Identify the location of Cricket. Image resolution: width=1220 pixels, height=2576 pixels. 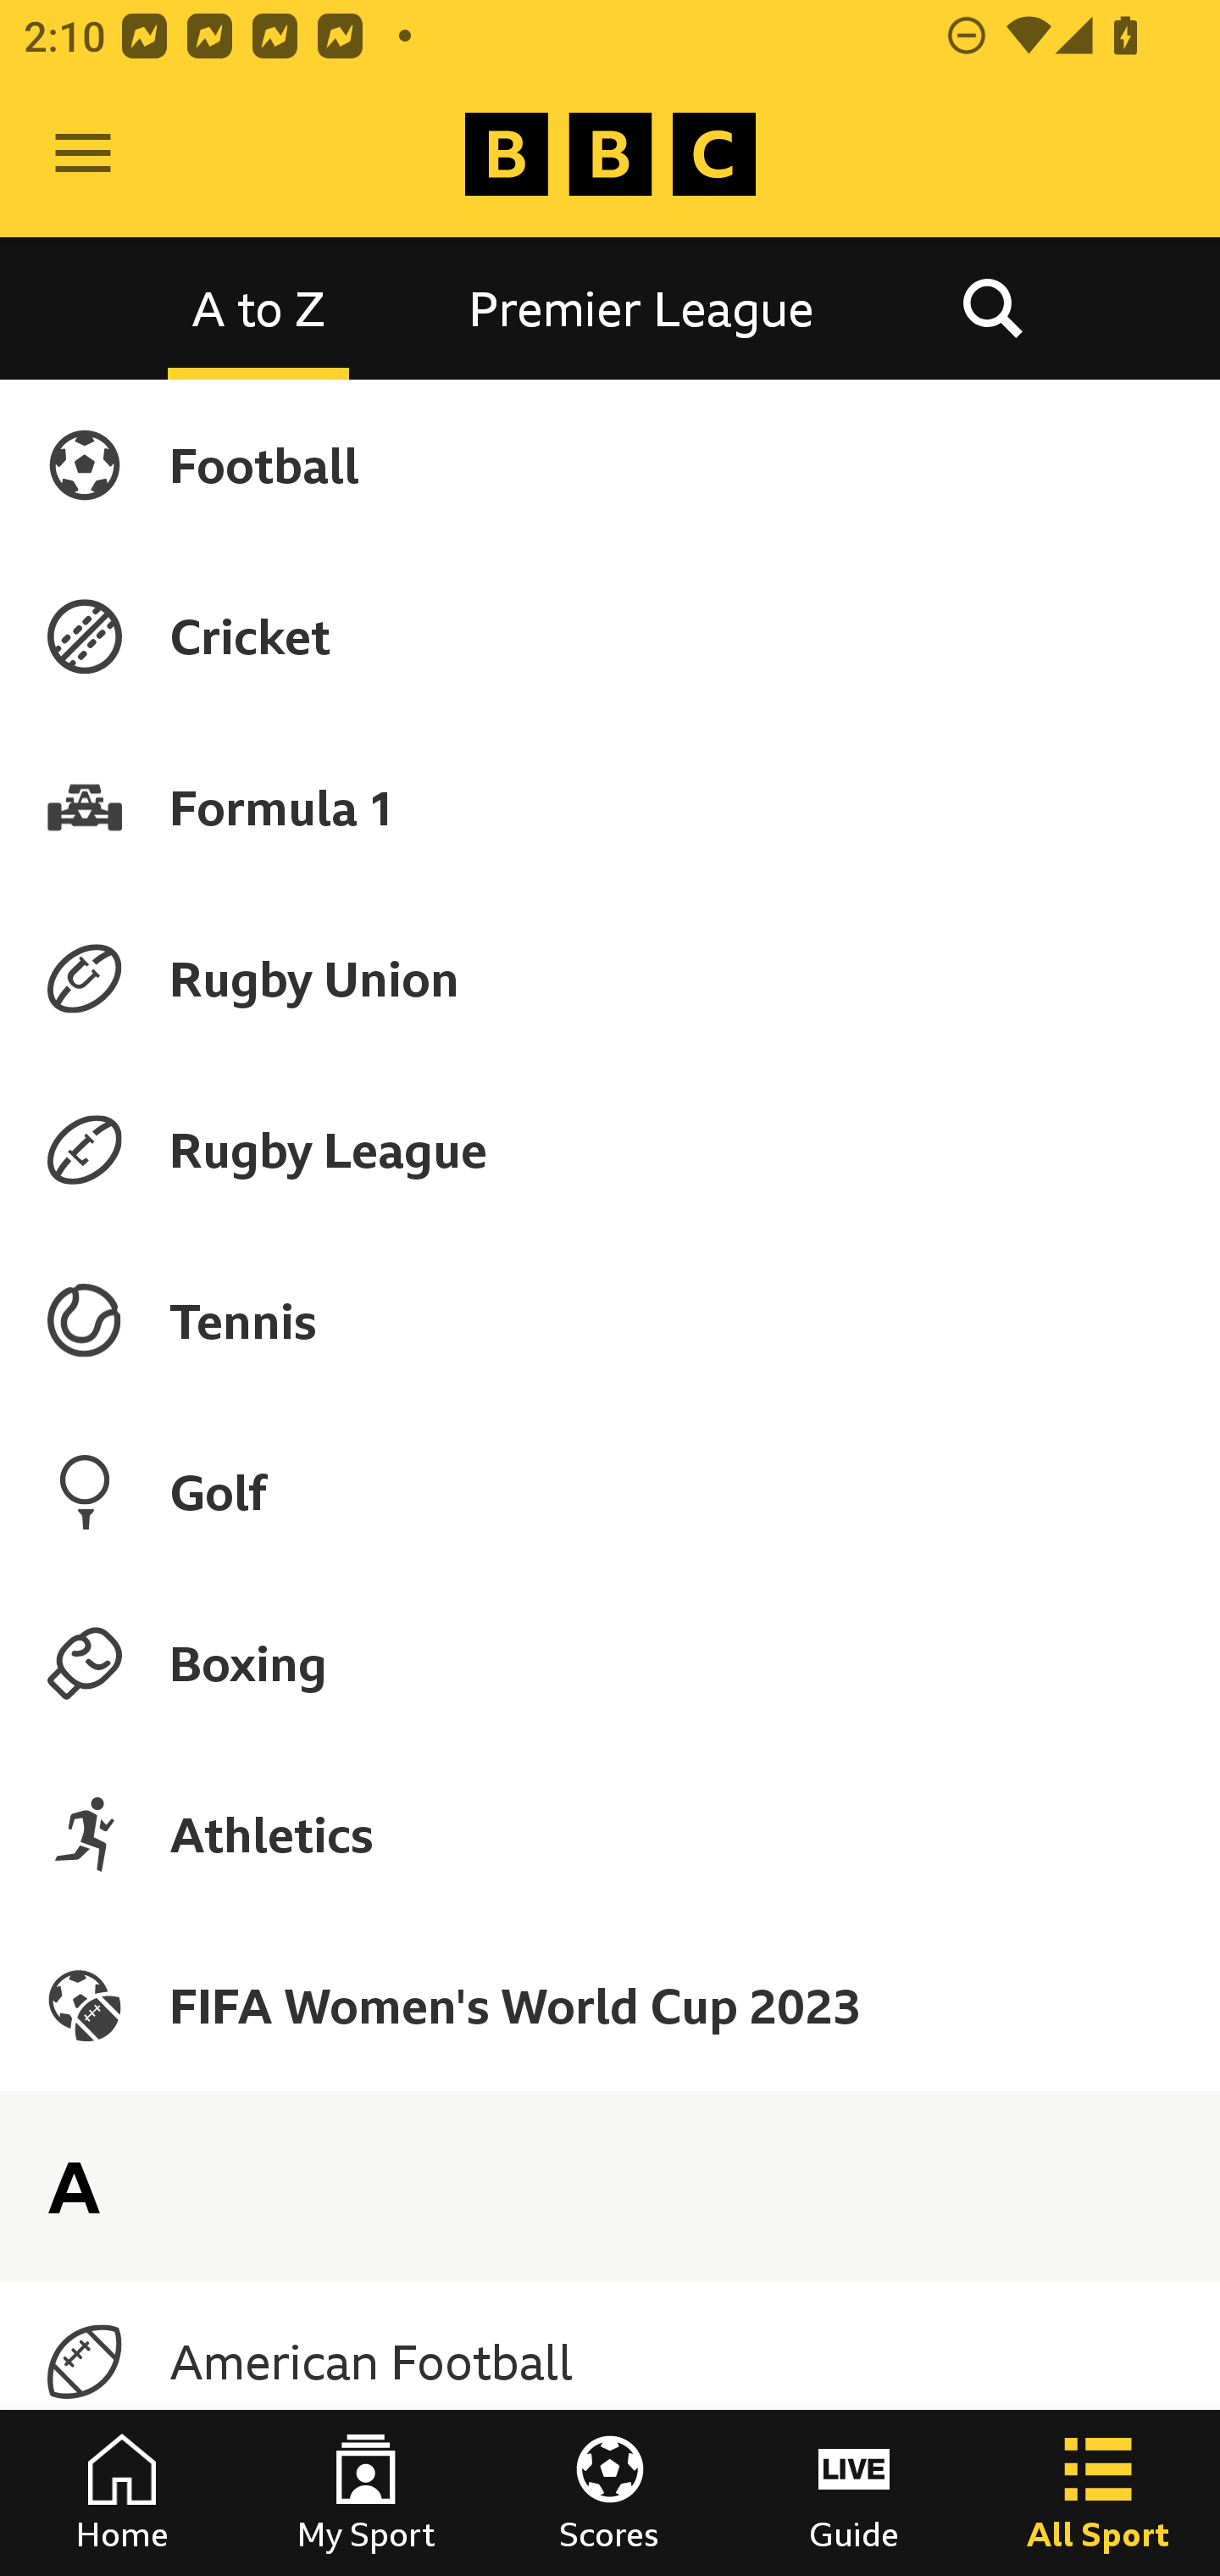
(610, 636).